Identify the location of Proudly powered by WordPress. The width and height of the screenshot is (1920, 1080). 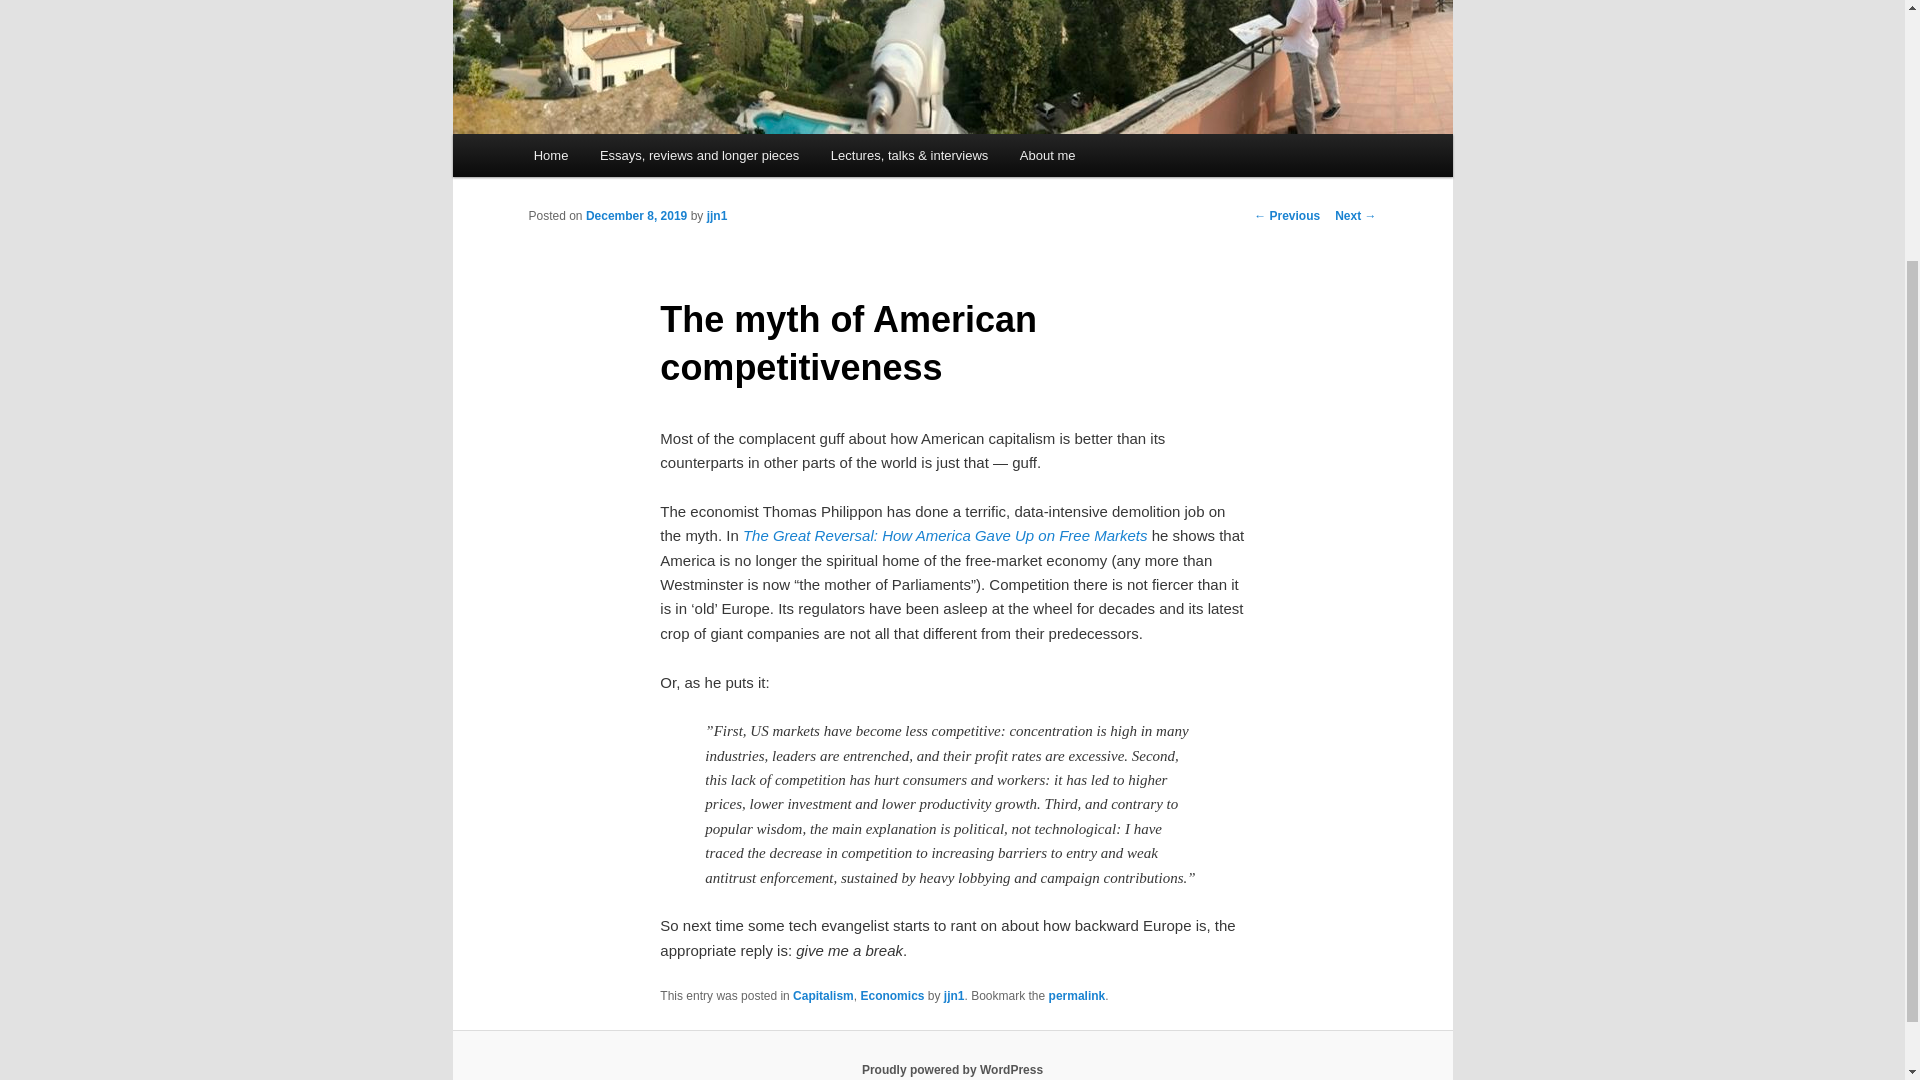
(952, 1069).